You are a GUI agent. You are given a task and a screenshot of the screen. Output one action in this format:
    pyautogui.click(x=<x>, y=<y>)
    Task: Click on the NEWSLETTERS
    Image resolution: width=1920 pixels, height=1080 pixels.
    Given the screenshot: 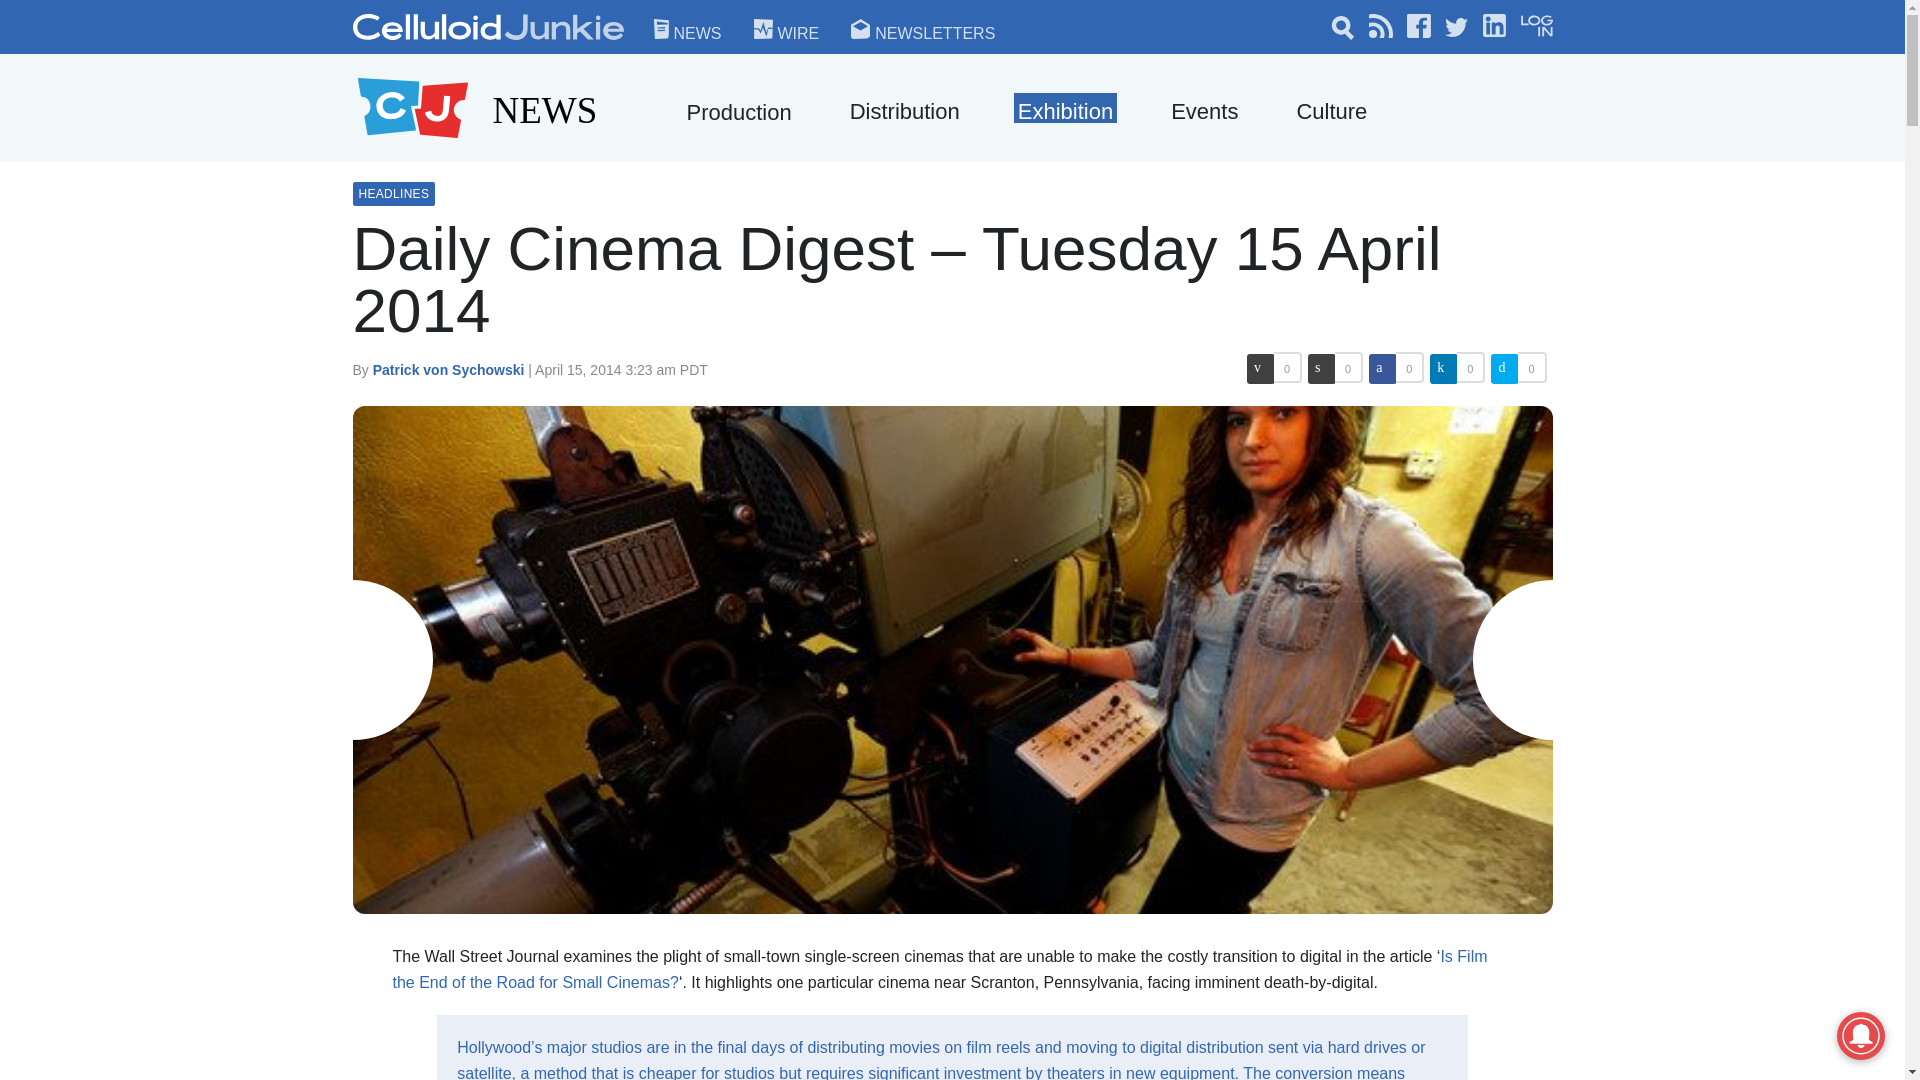 What is the action you would take?
    pyautogui.click(x=922, y=28)
    